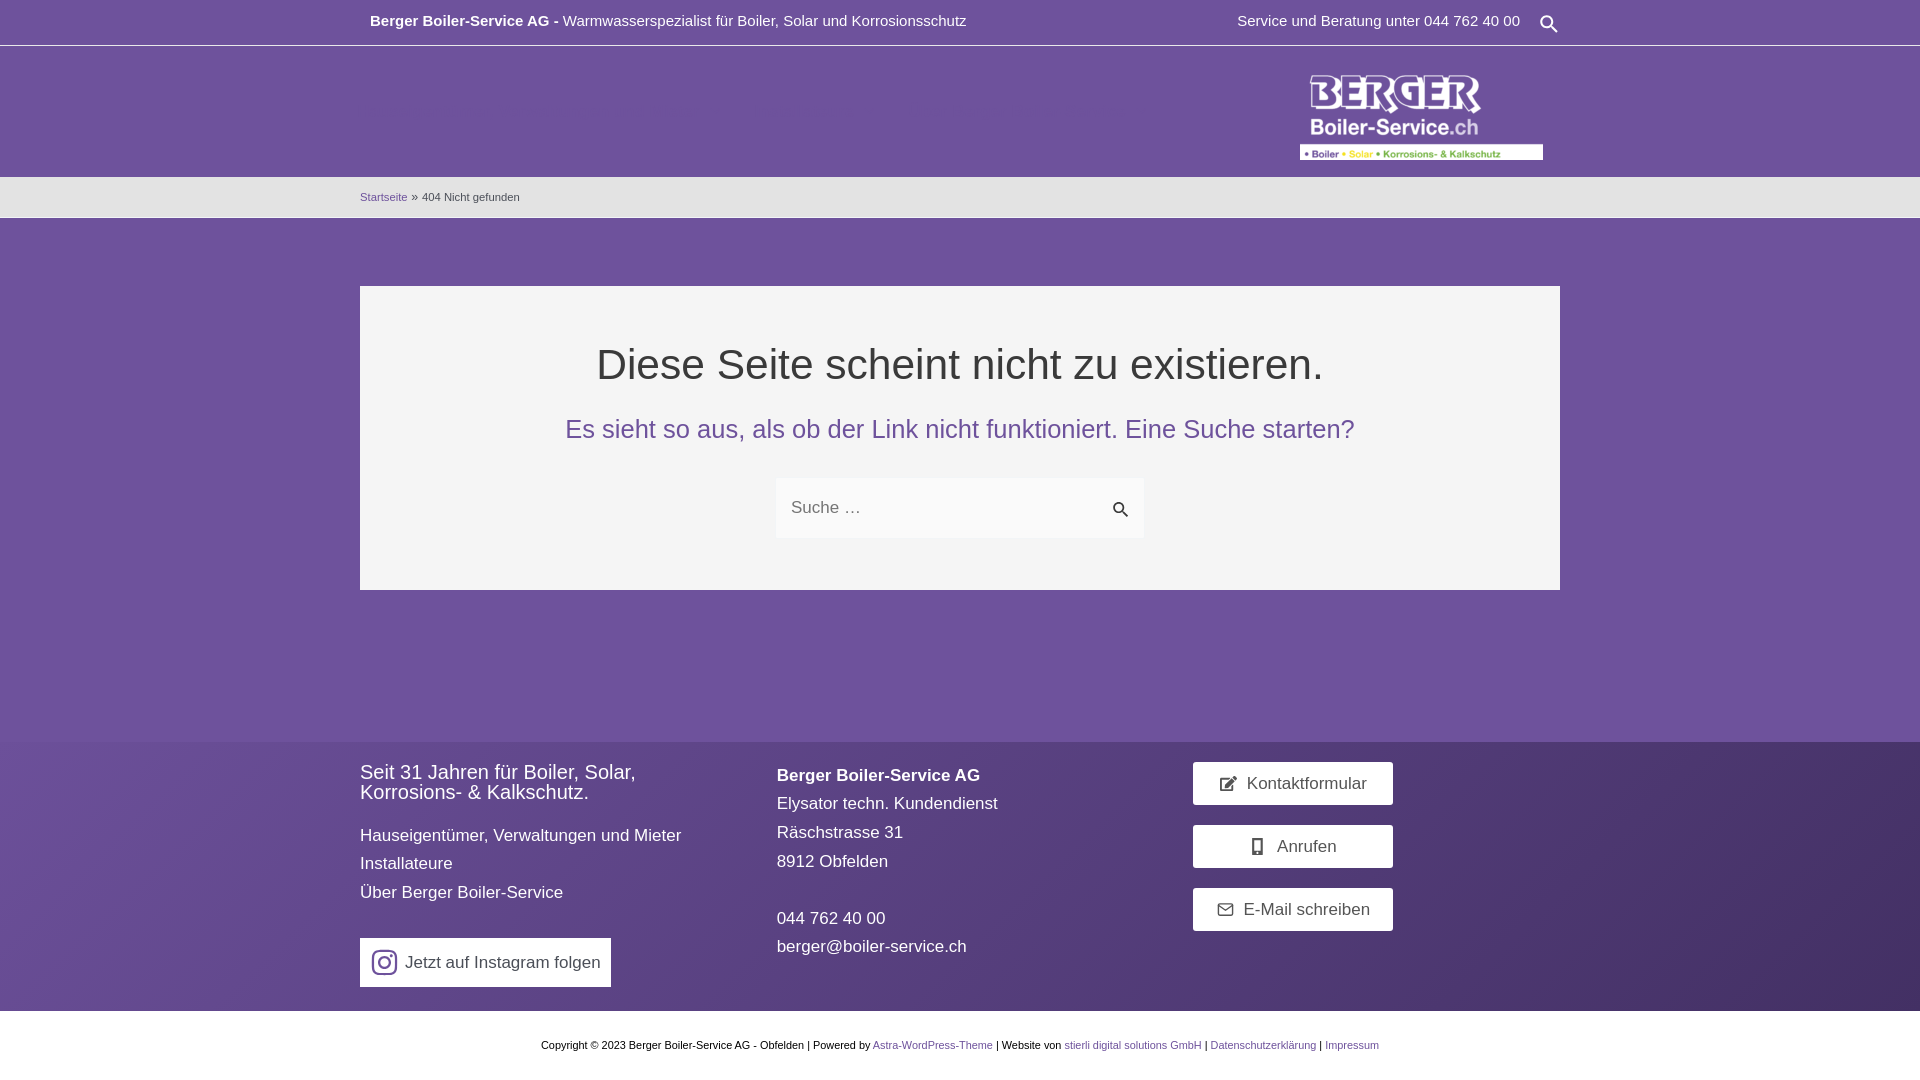 The width and height of the screenshot is (1920, 1080). What do you see at coordinates (1293, 784) in the screenshot?
I see `Kontaktformular` at bounding box center [1293, 784].